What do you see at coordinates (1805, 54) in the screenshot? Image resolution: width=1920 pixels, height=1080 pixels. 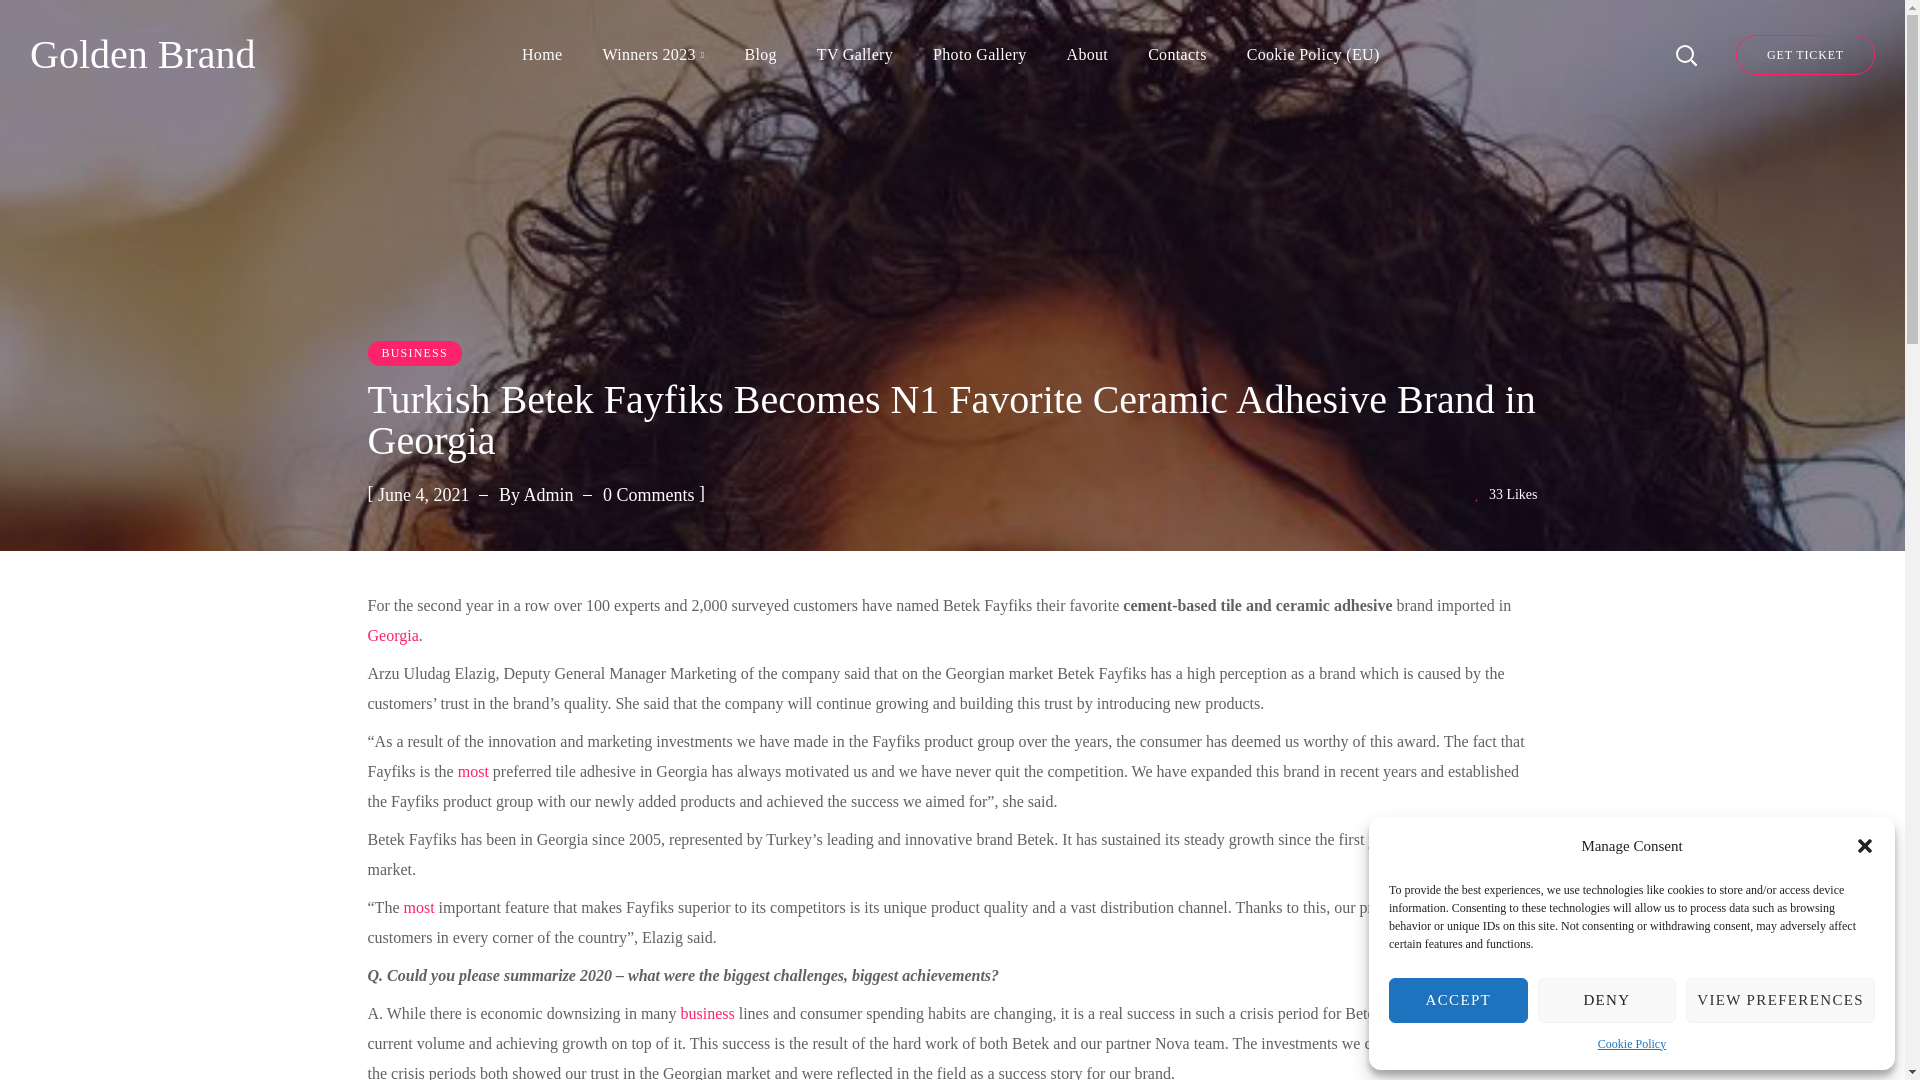 I see `GET TICKET` at bounding box center [1805, 54].